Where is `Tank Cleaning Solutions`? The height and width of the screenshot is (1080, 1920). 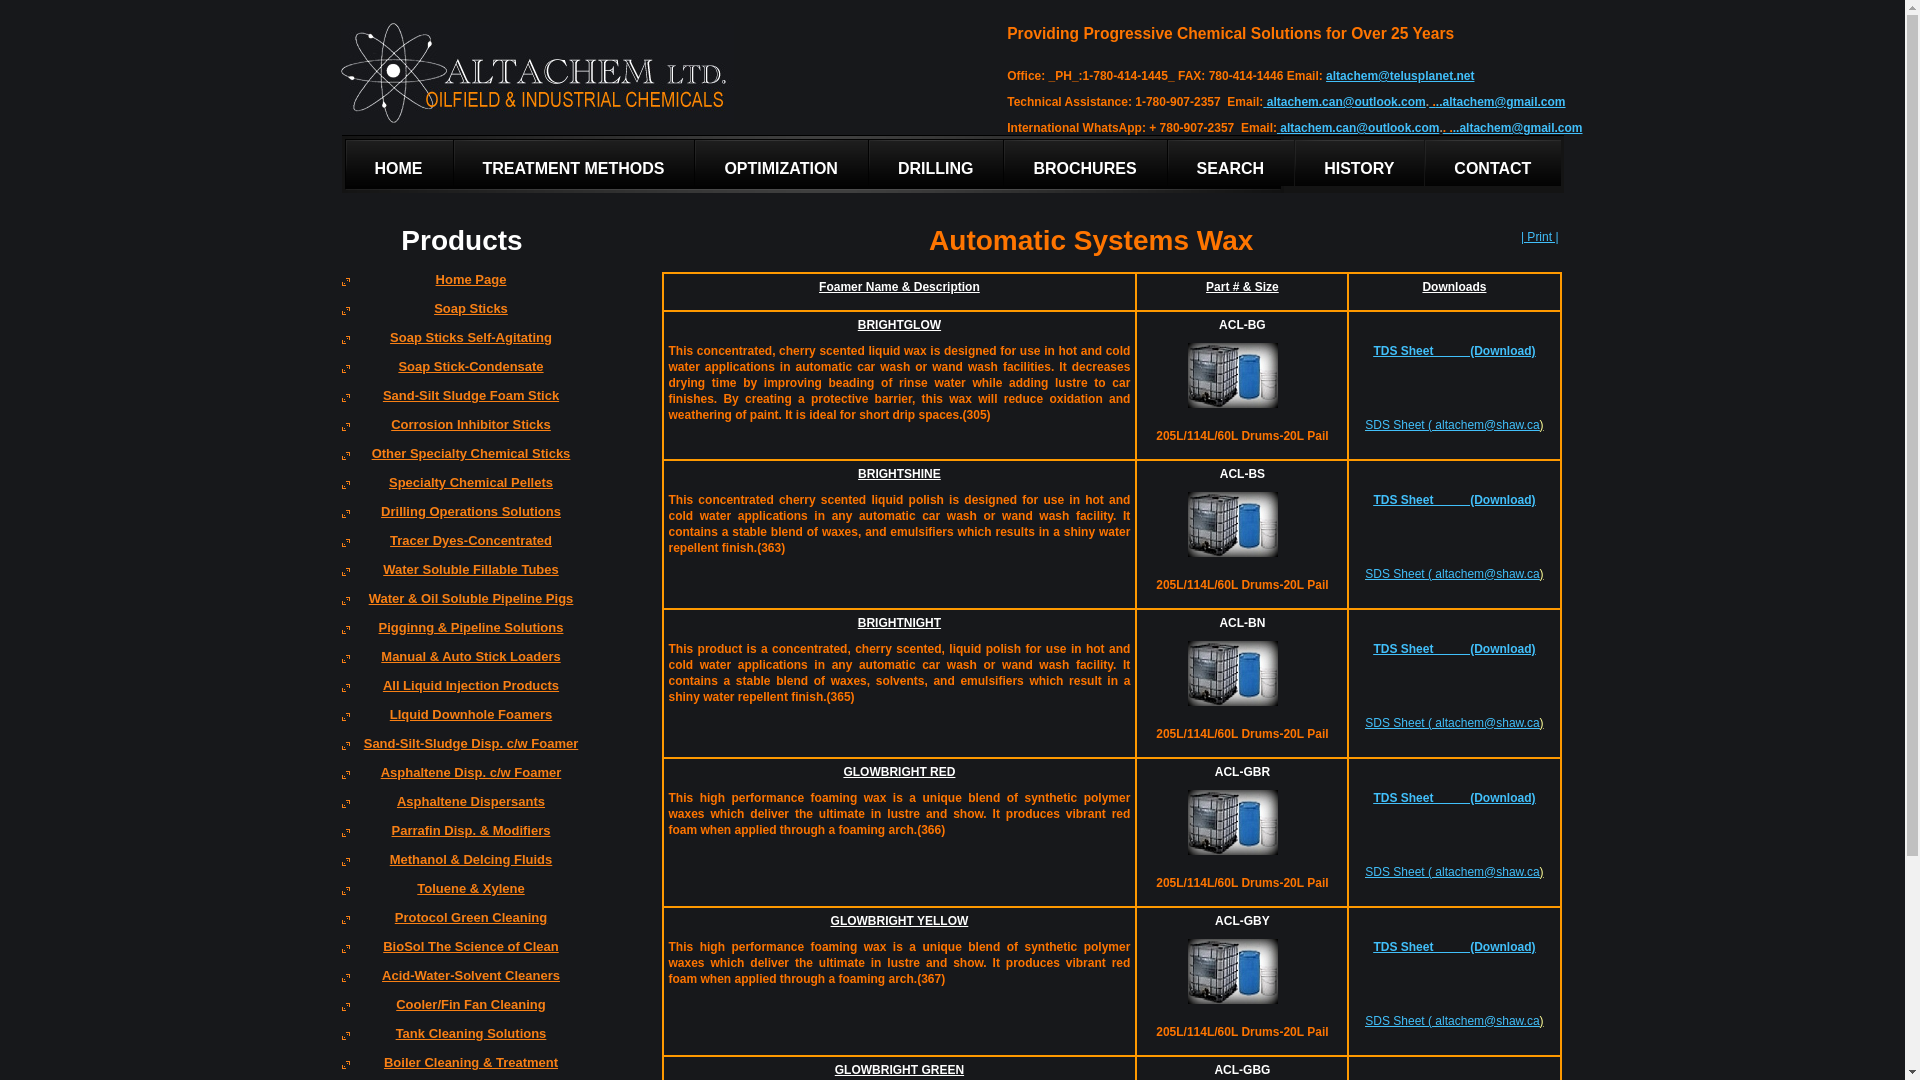 Tank Cleaning Solutions is located at coordinates (462, 1040).